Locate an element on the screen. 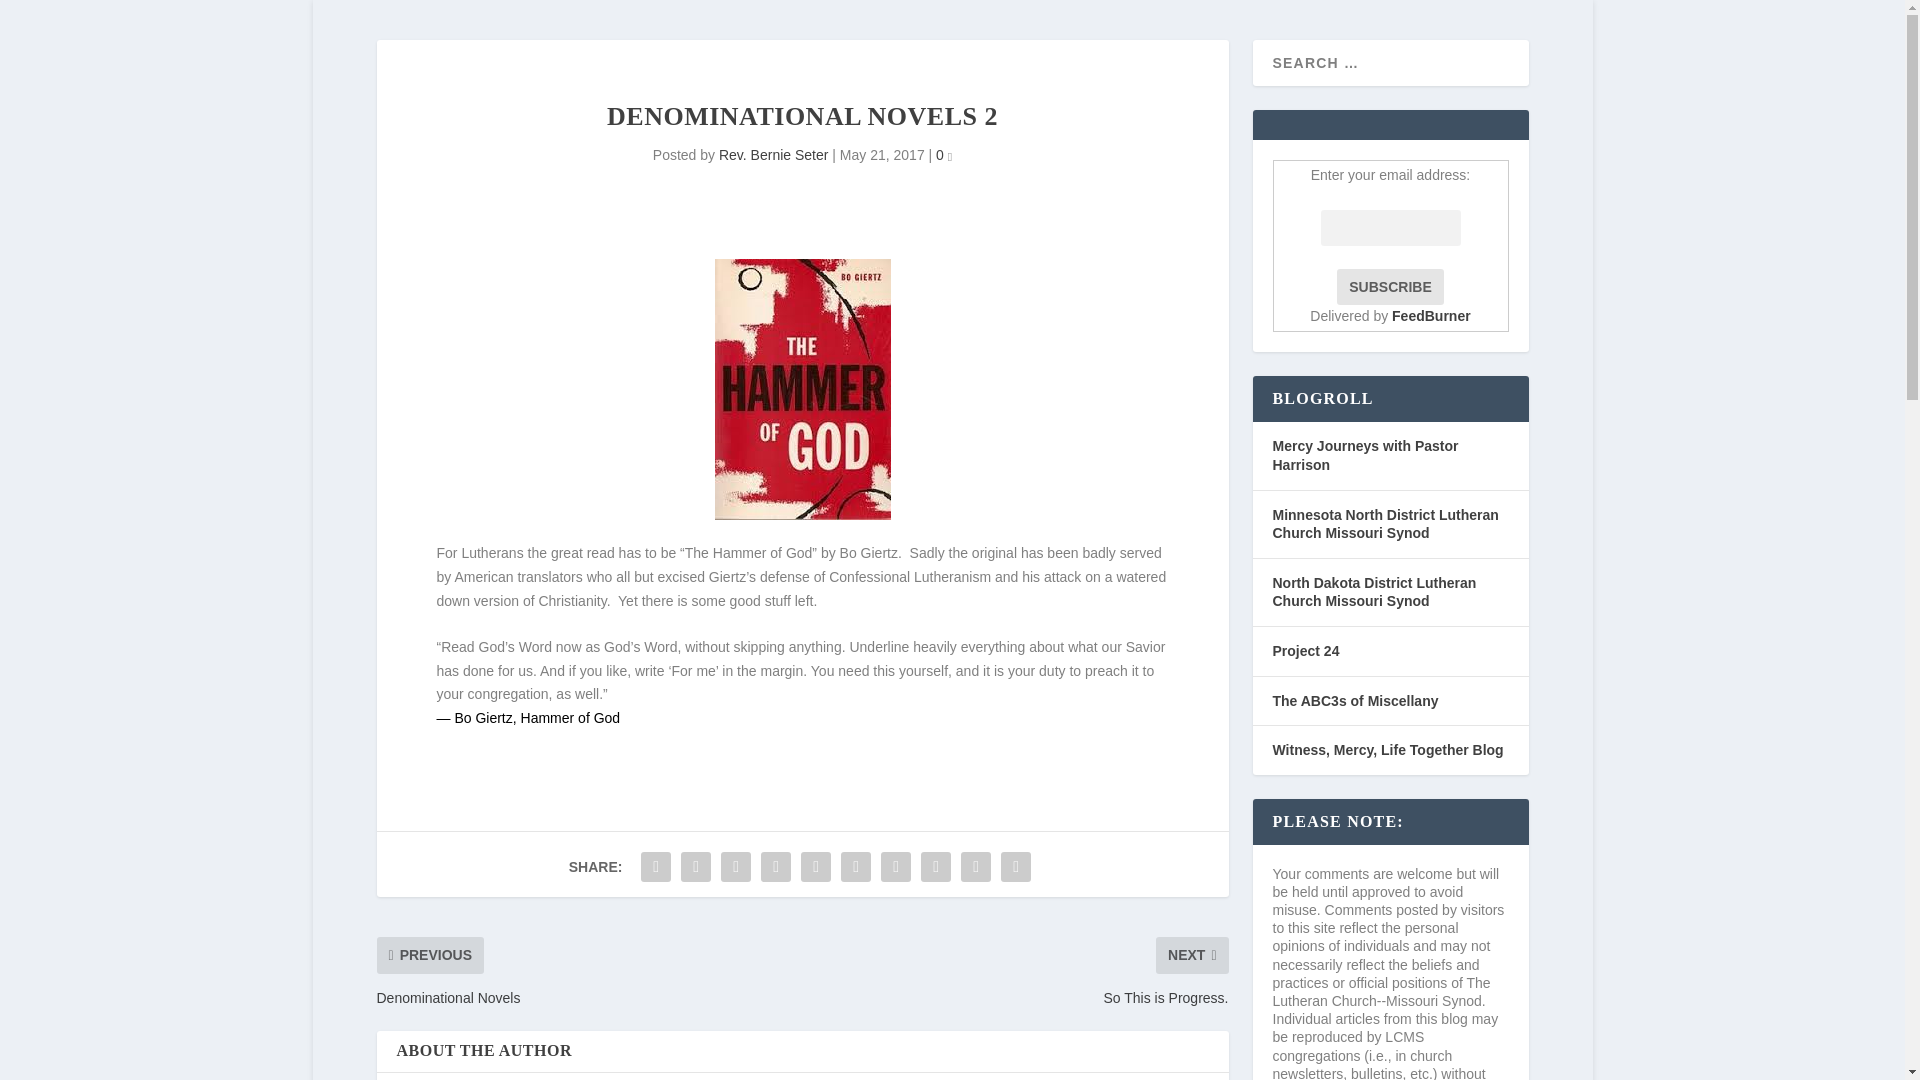 The width and height of the screenshot is (1920, 1080). Share "Denominational Novels 2" via Twitter is located at coordinates (696, 866).